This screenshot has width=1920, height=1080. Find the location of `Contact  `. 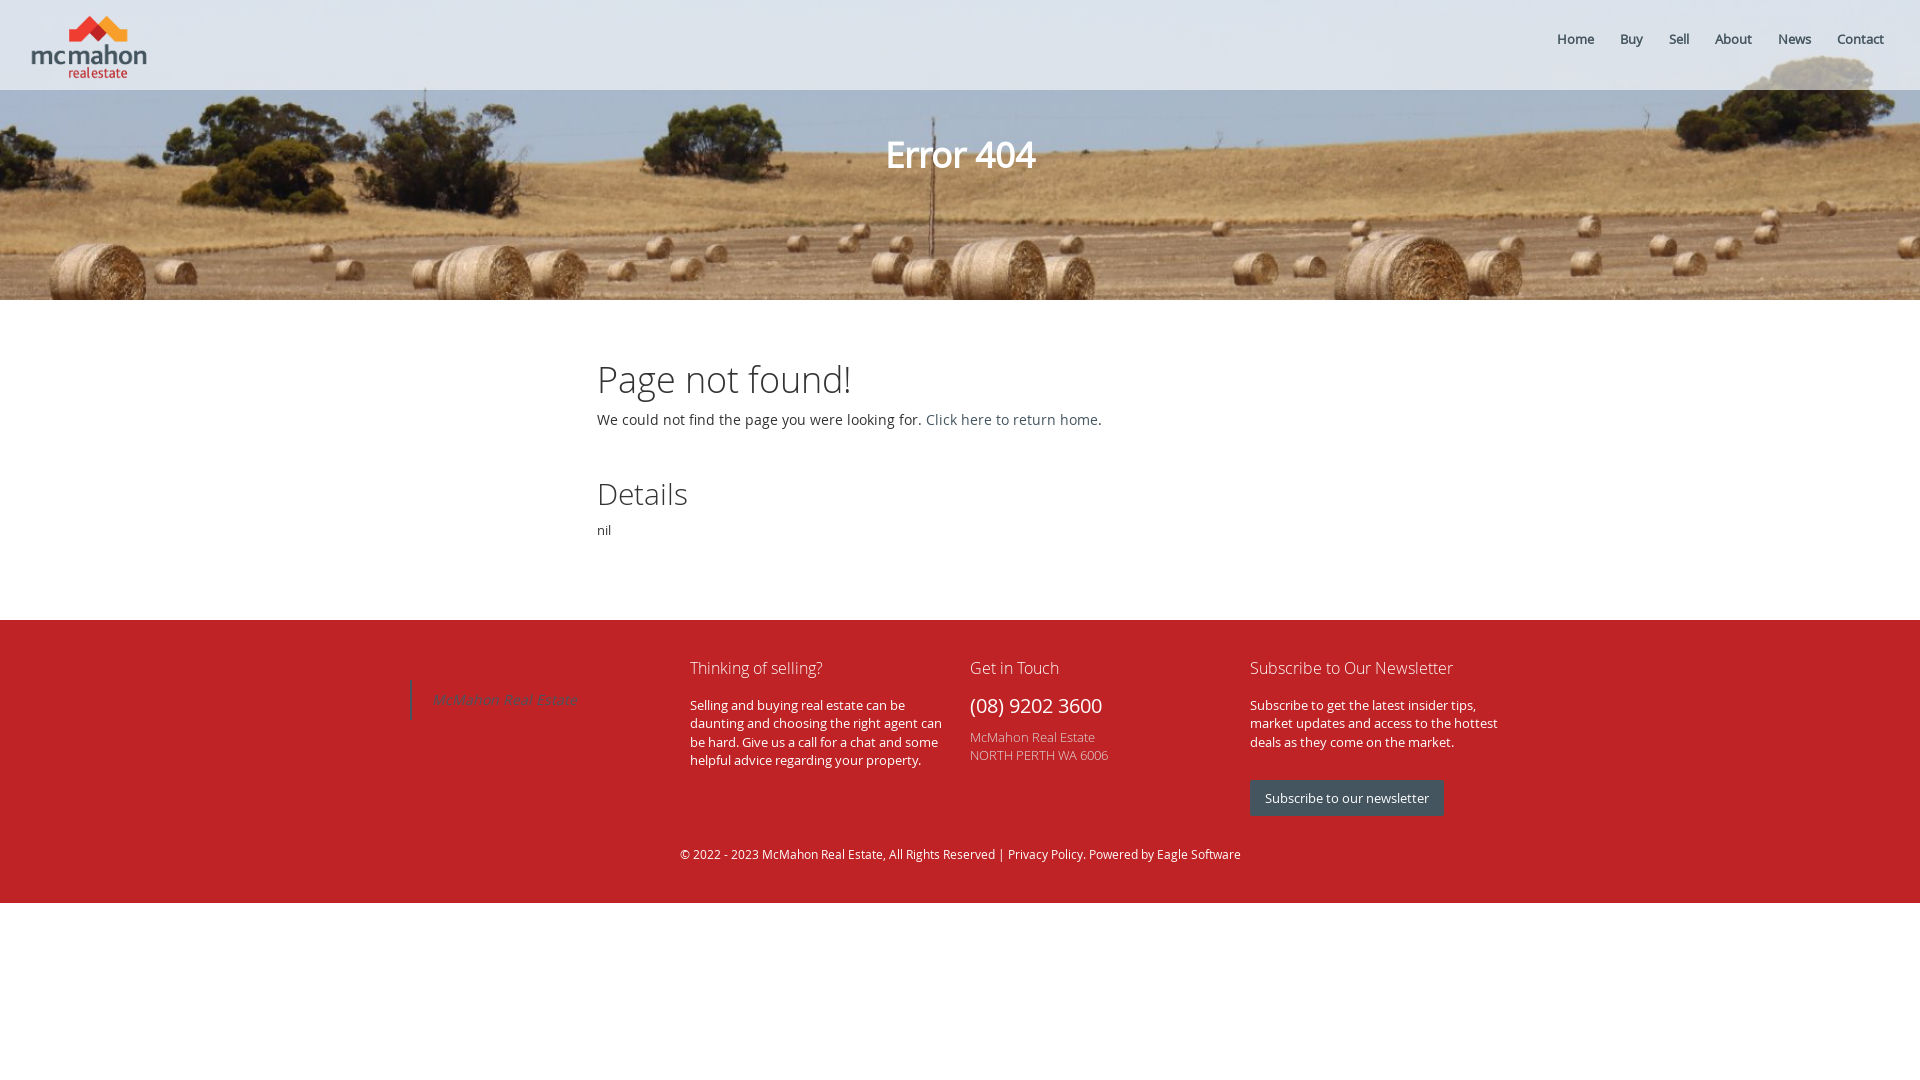

Contact   is located at coordinates (1864, 44).